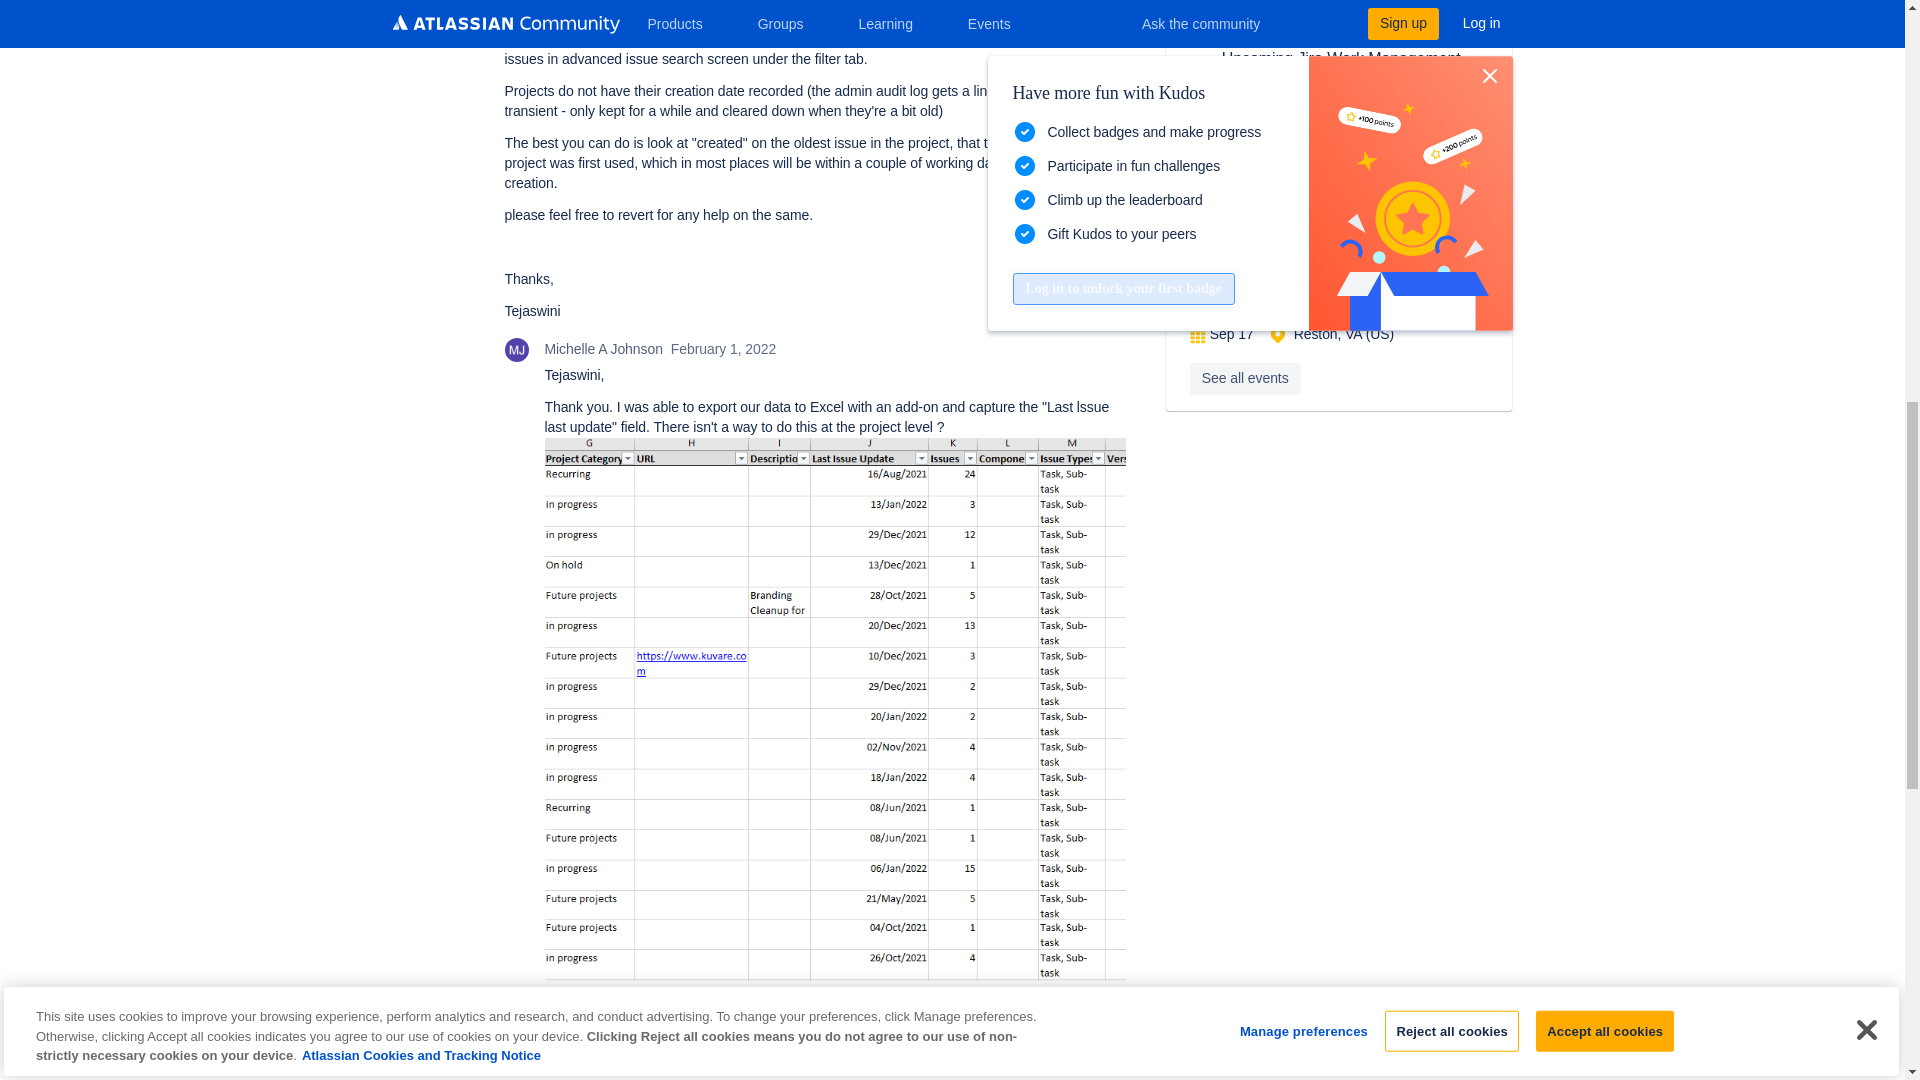  Describe the element at coordinates (1202, 71) in the screenshot. I see `AUG Leaders` at that location.